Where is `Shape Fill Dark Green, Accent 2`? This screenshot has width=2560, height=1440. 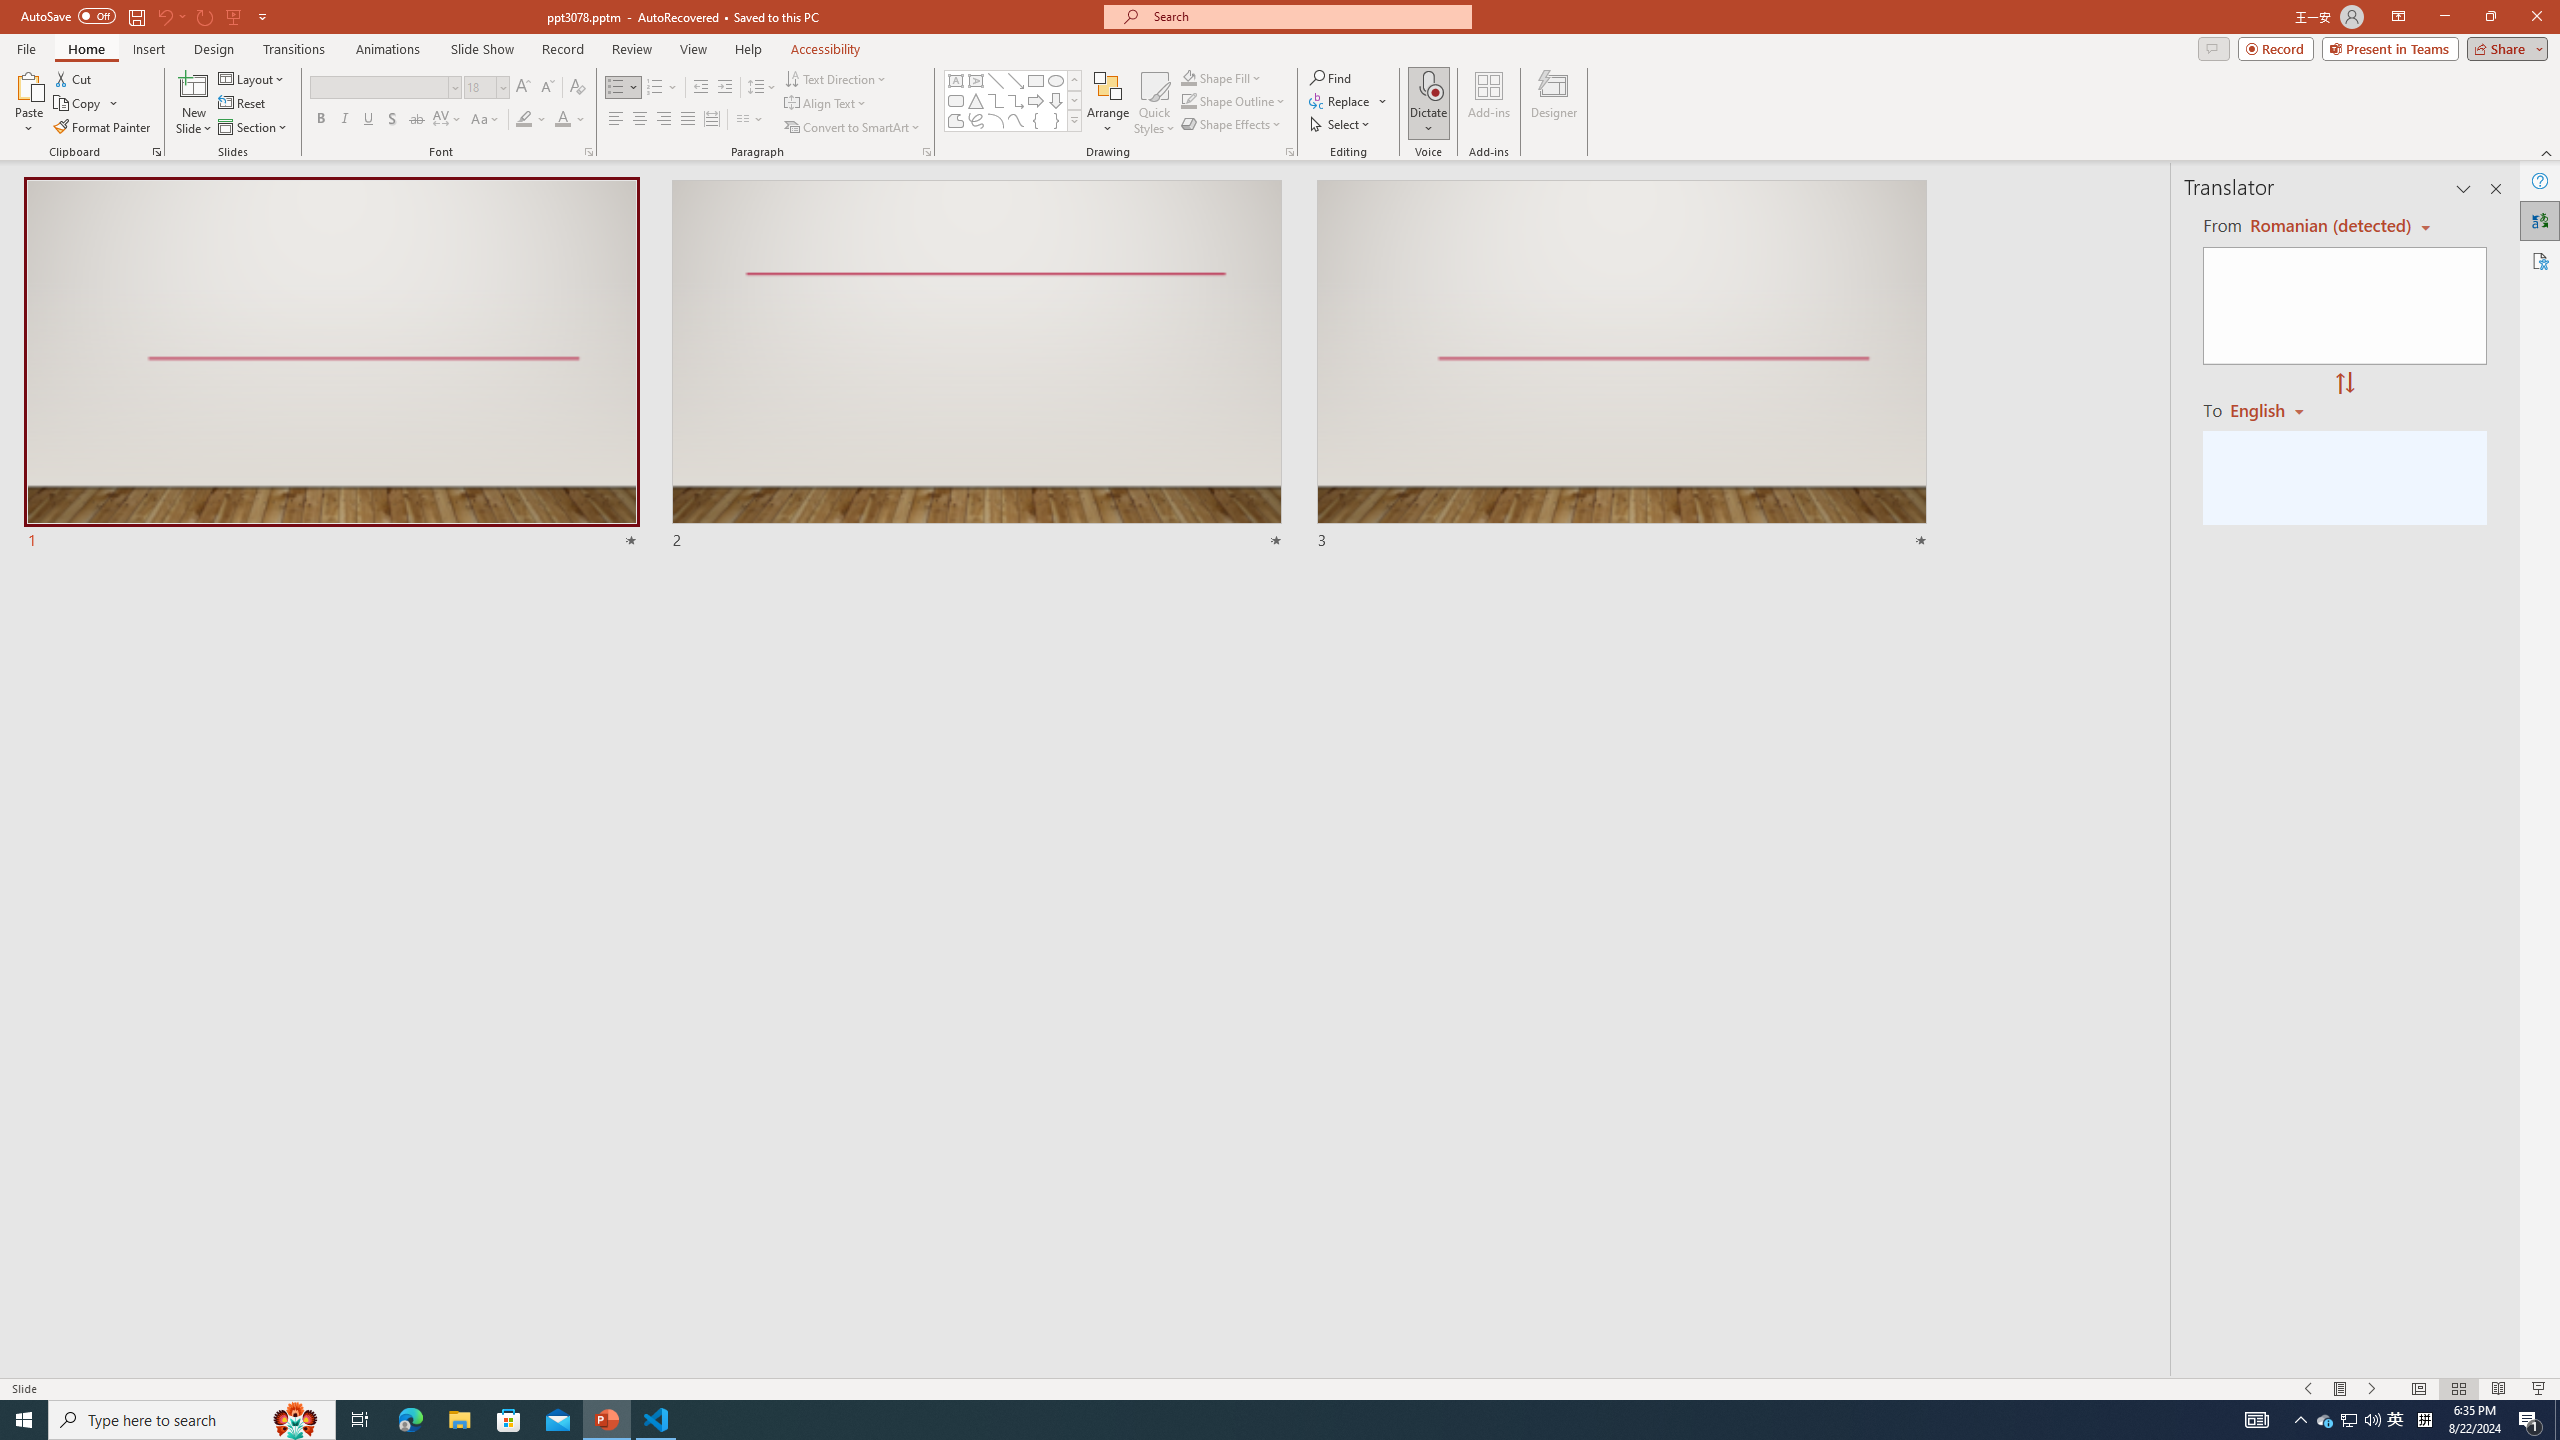 Shape Fill Dark Green, Accent 2 is located at coordinates (1188, 78).